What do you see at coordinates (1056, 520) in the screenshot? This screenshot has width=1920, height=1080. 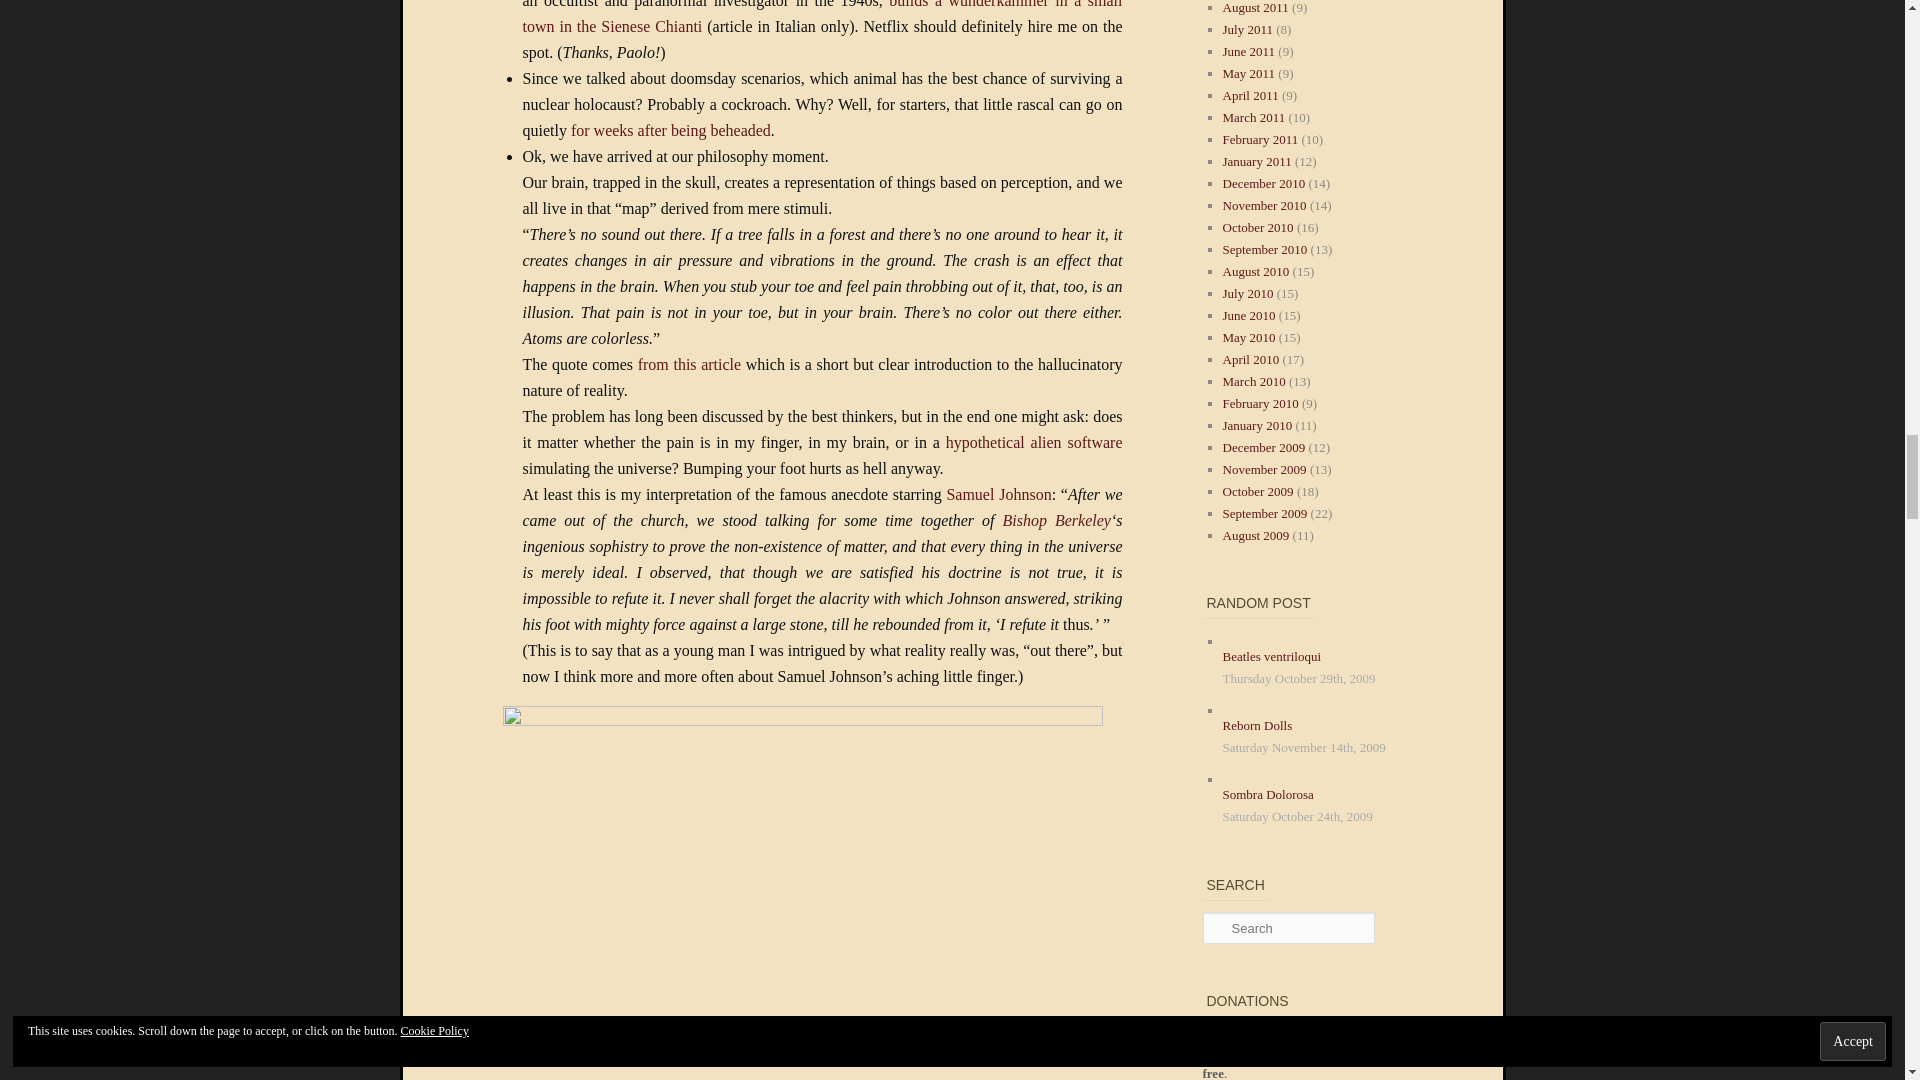 I see `Bishop Berkeley` at bounding box center [1056, 520].